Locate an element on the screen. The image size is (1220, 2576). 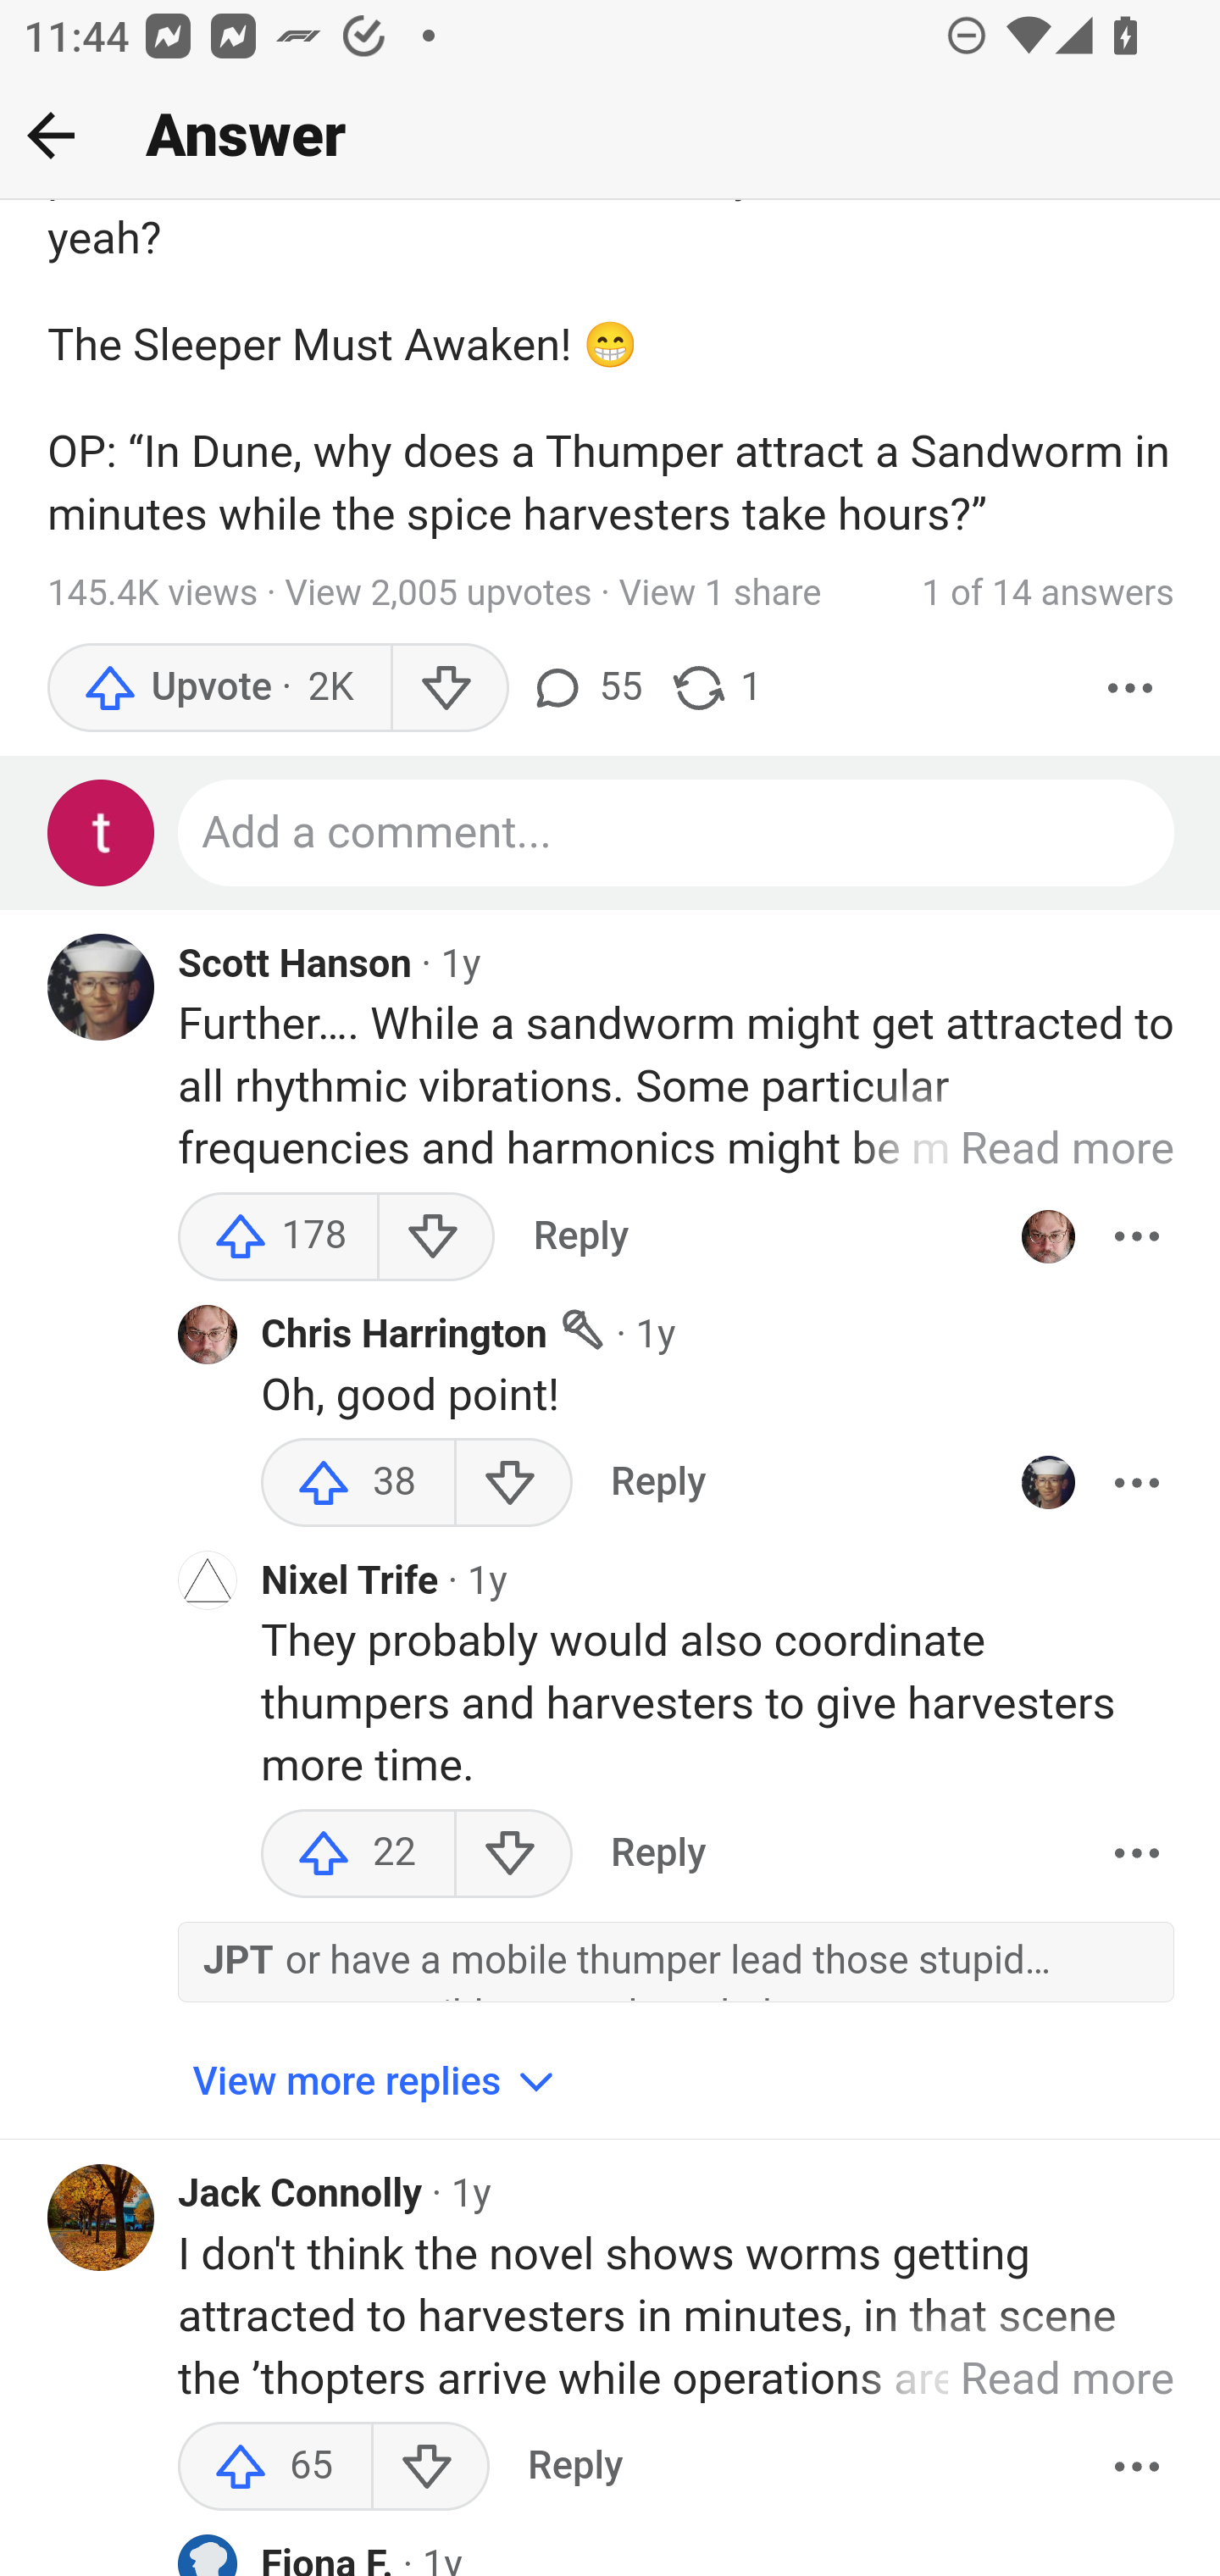
Profile photo for Jack Connolly is located at coordinates (102, 2218).